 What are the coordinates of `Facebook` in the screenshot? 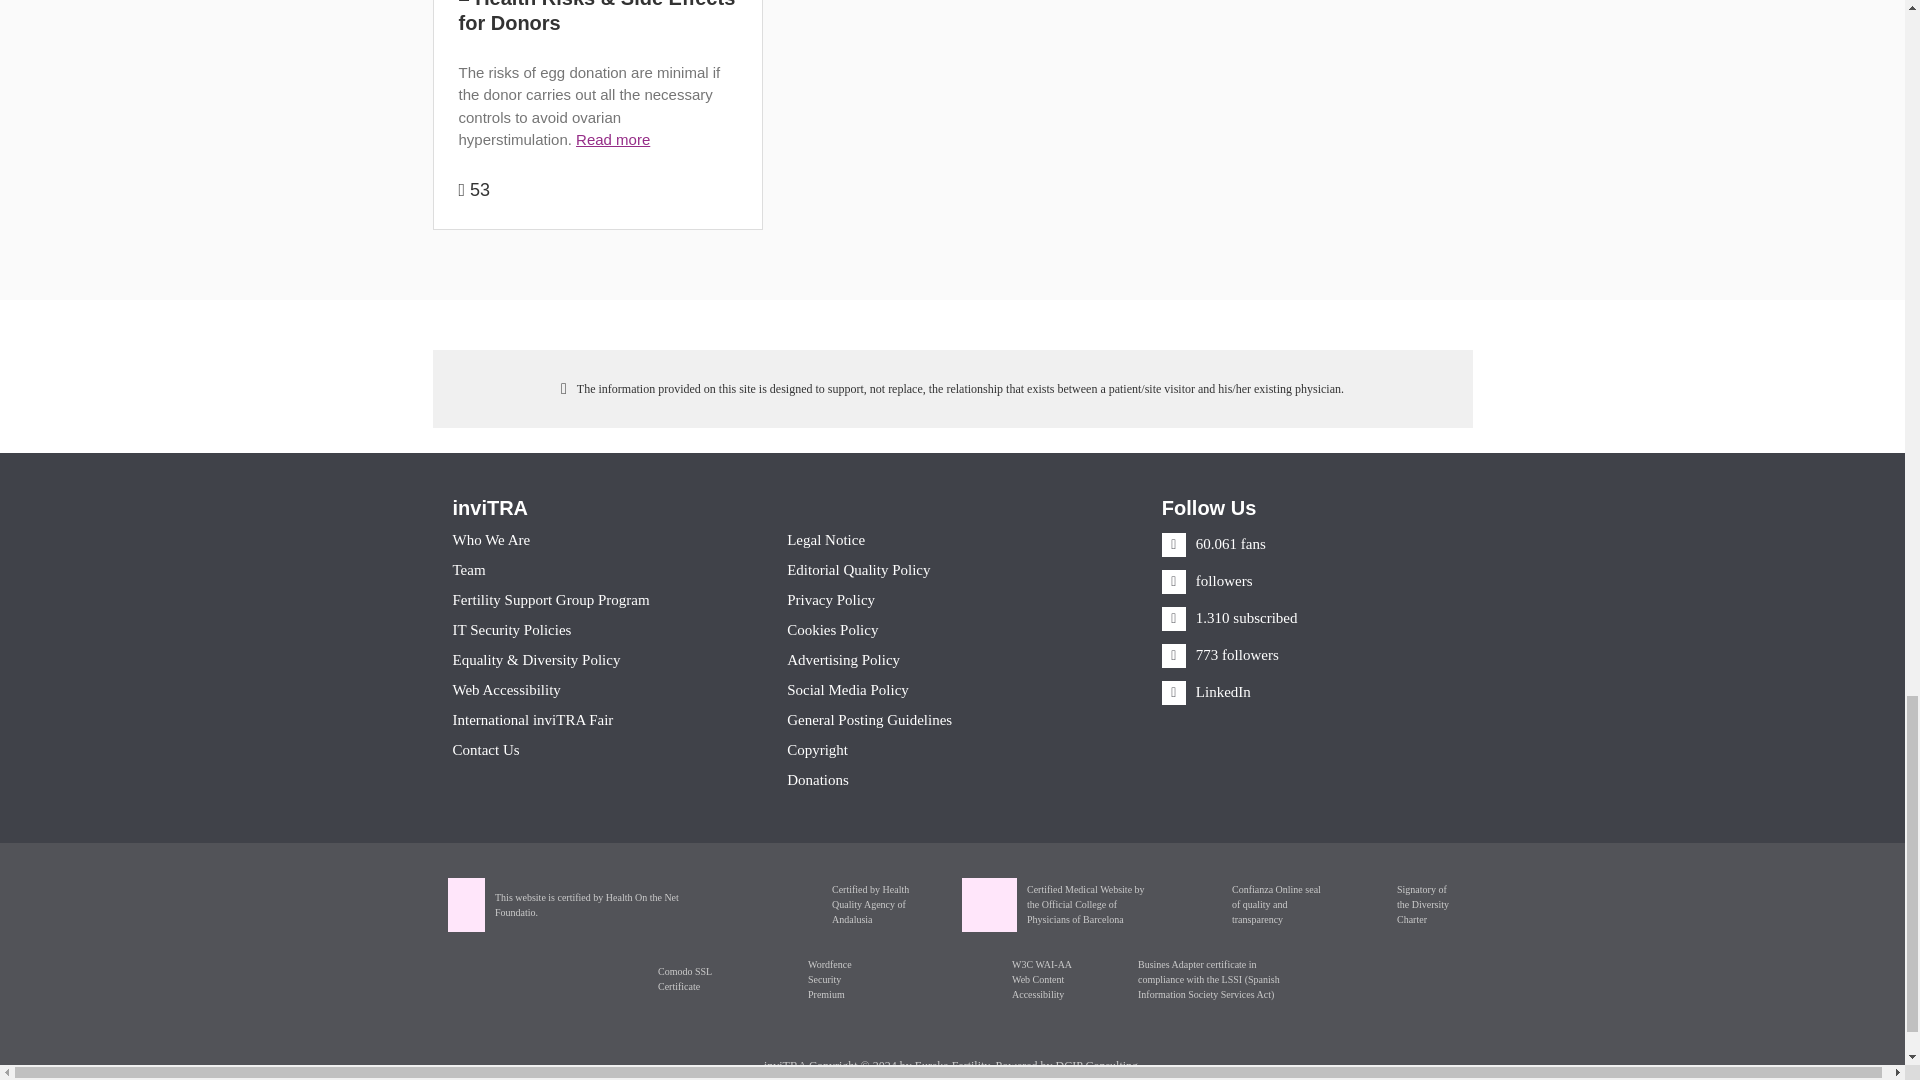 It's located at (1213, 543).